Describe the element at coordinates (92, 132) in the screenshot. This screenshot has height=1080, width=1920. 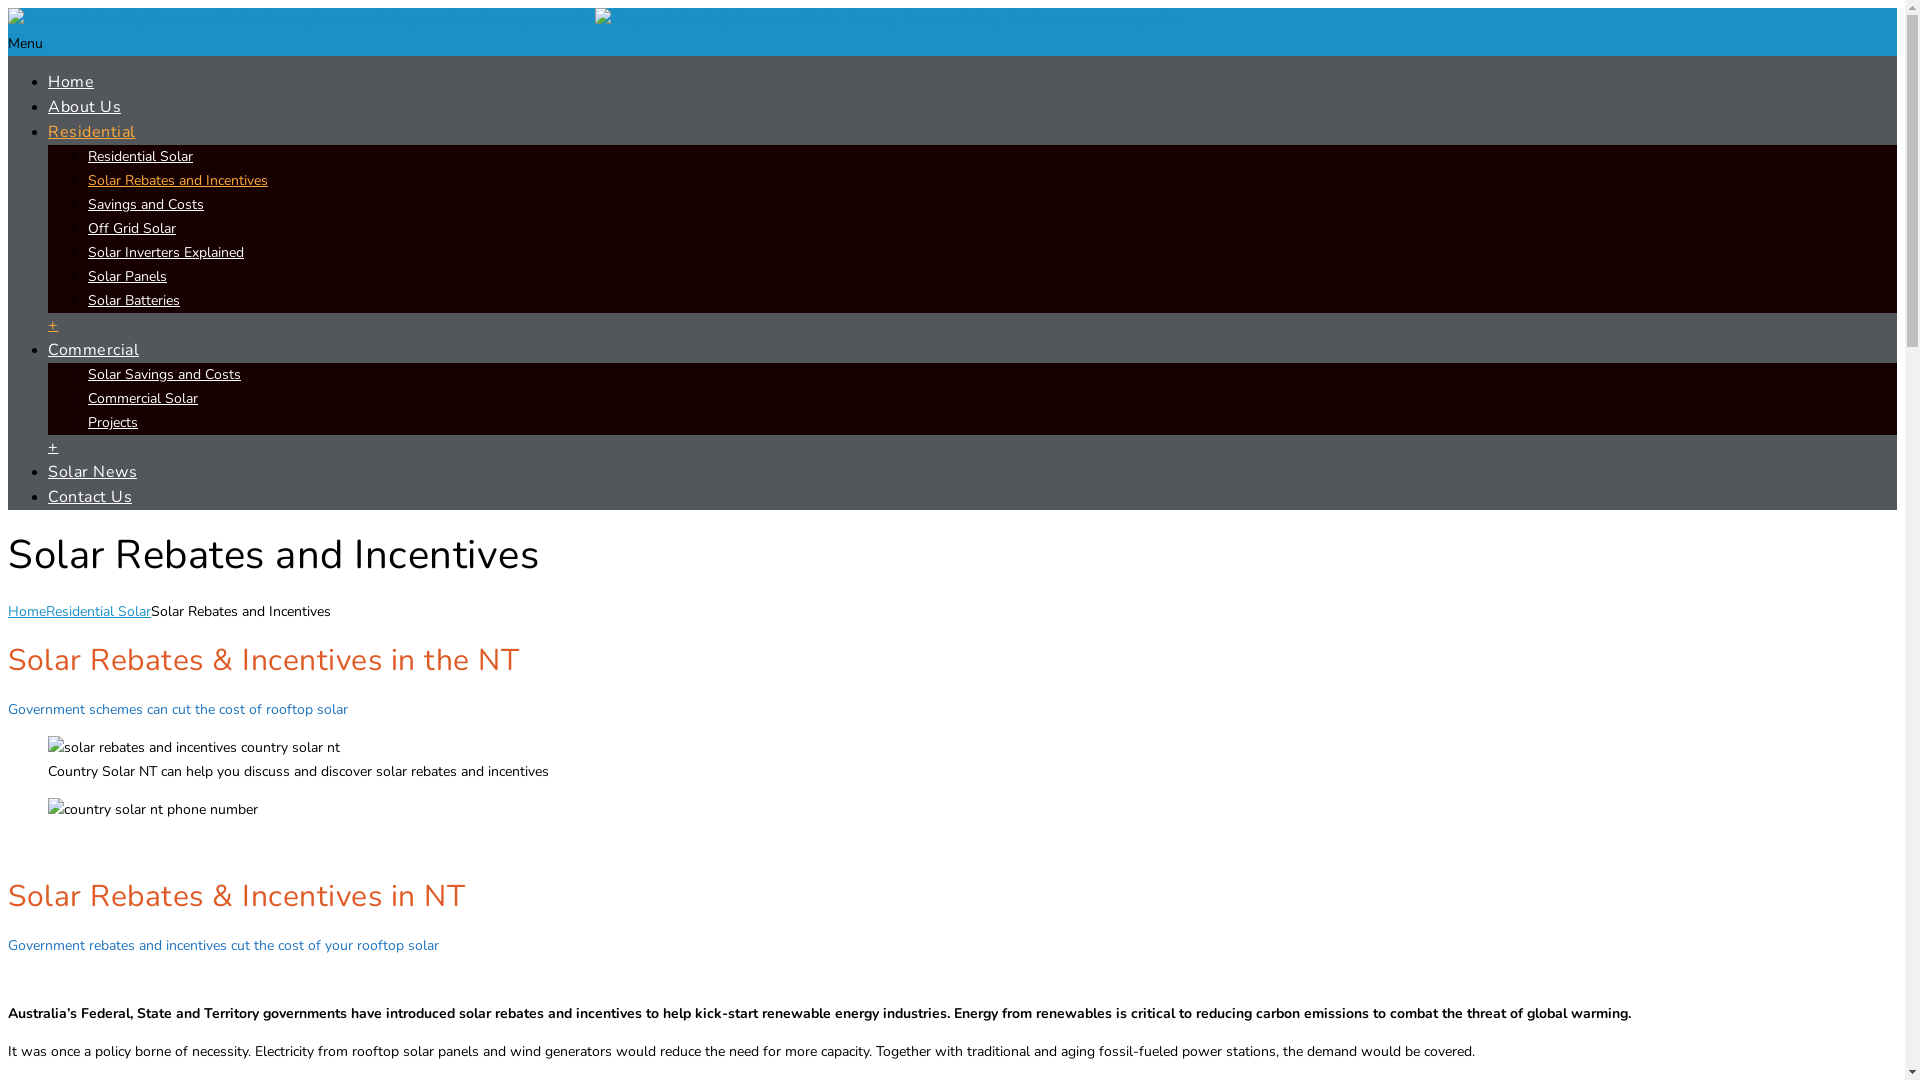
I see `Residential` at that location.